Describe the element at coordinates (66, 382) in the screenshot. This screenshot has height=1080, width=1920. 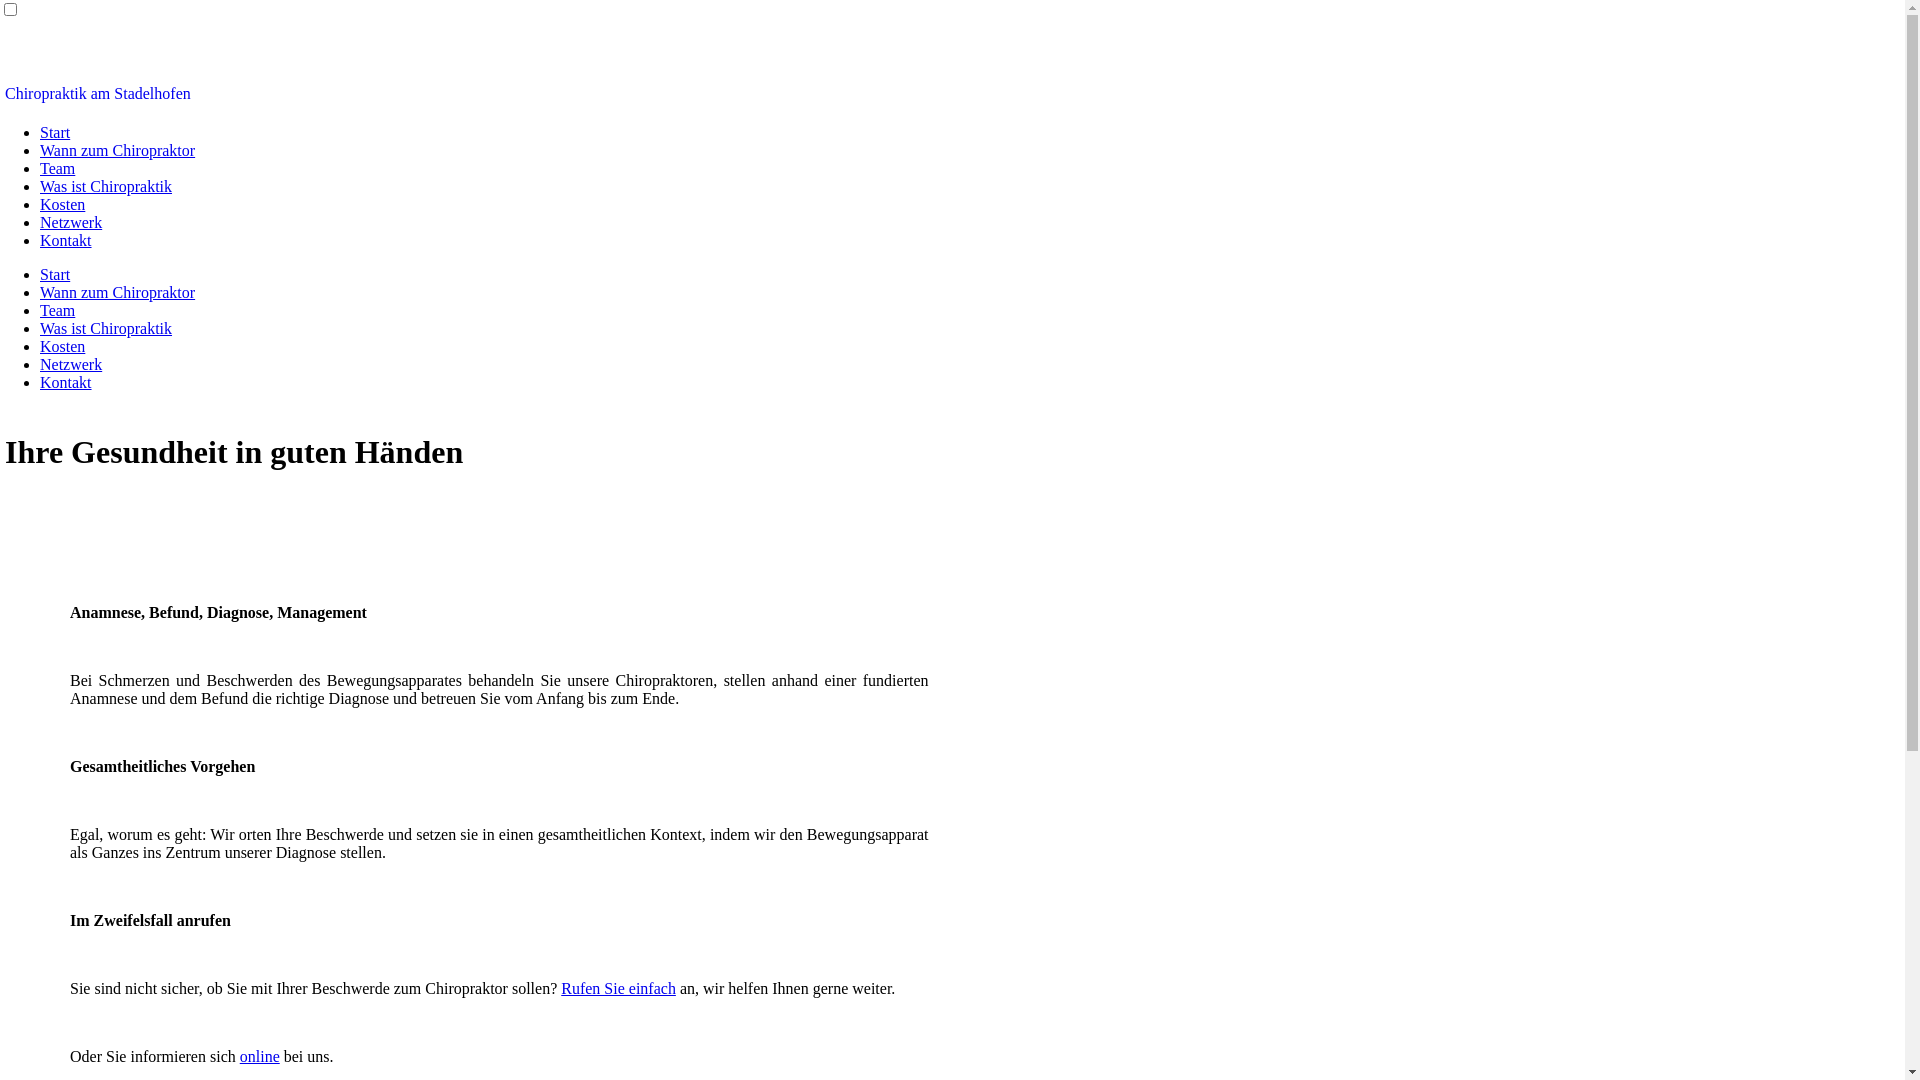
I see `Kontakt` at that location.